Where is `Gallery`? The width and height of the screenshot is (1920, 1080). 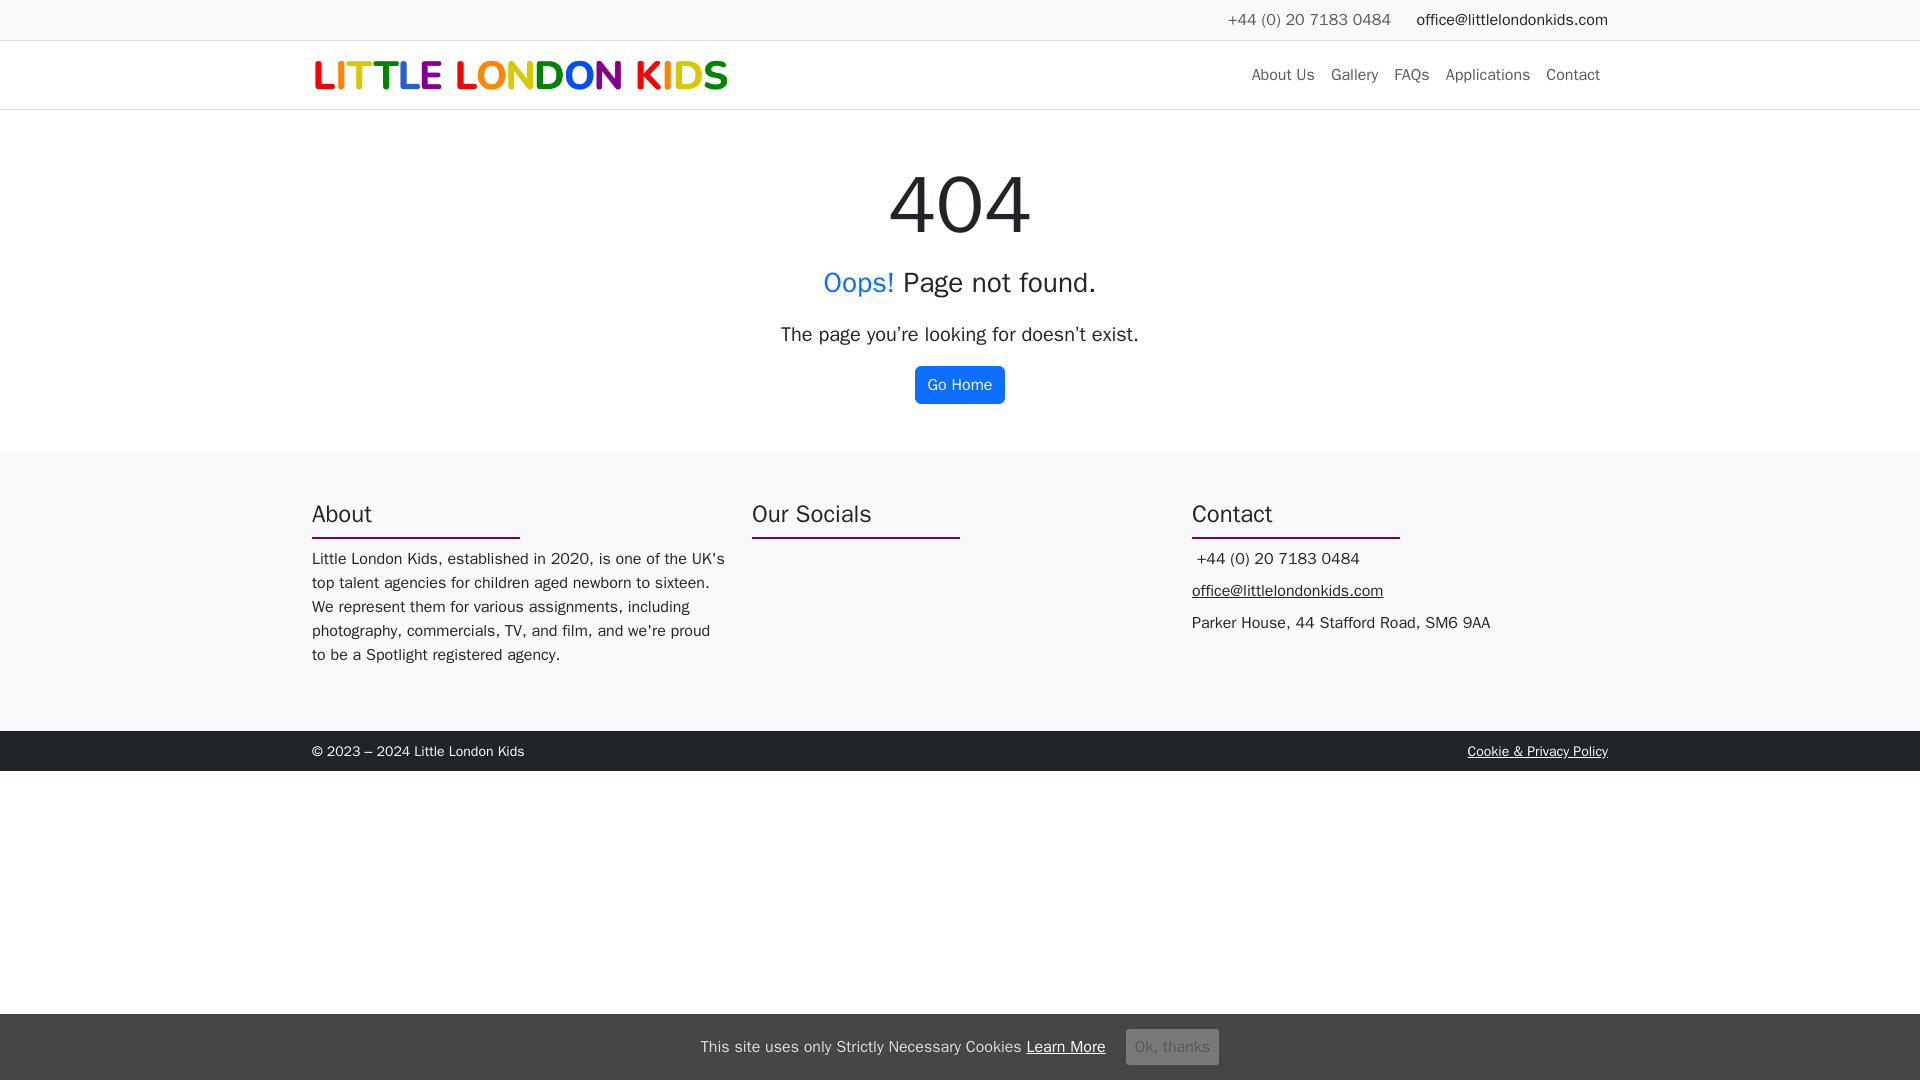
Gallery is located at coordinates (1354, 75).